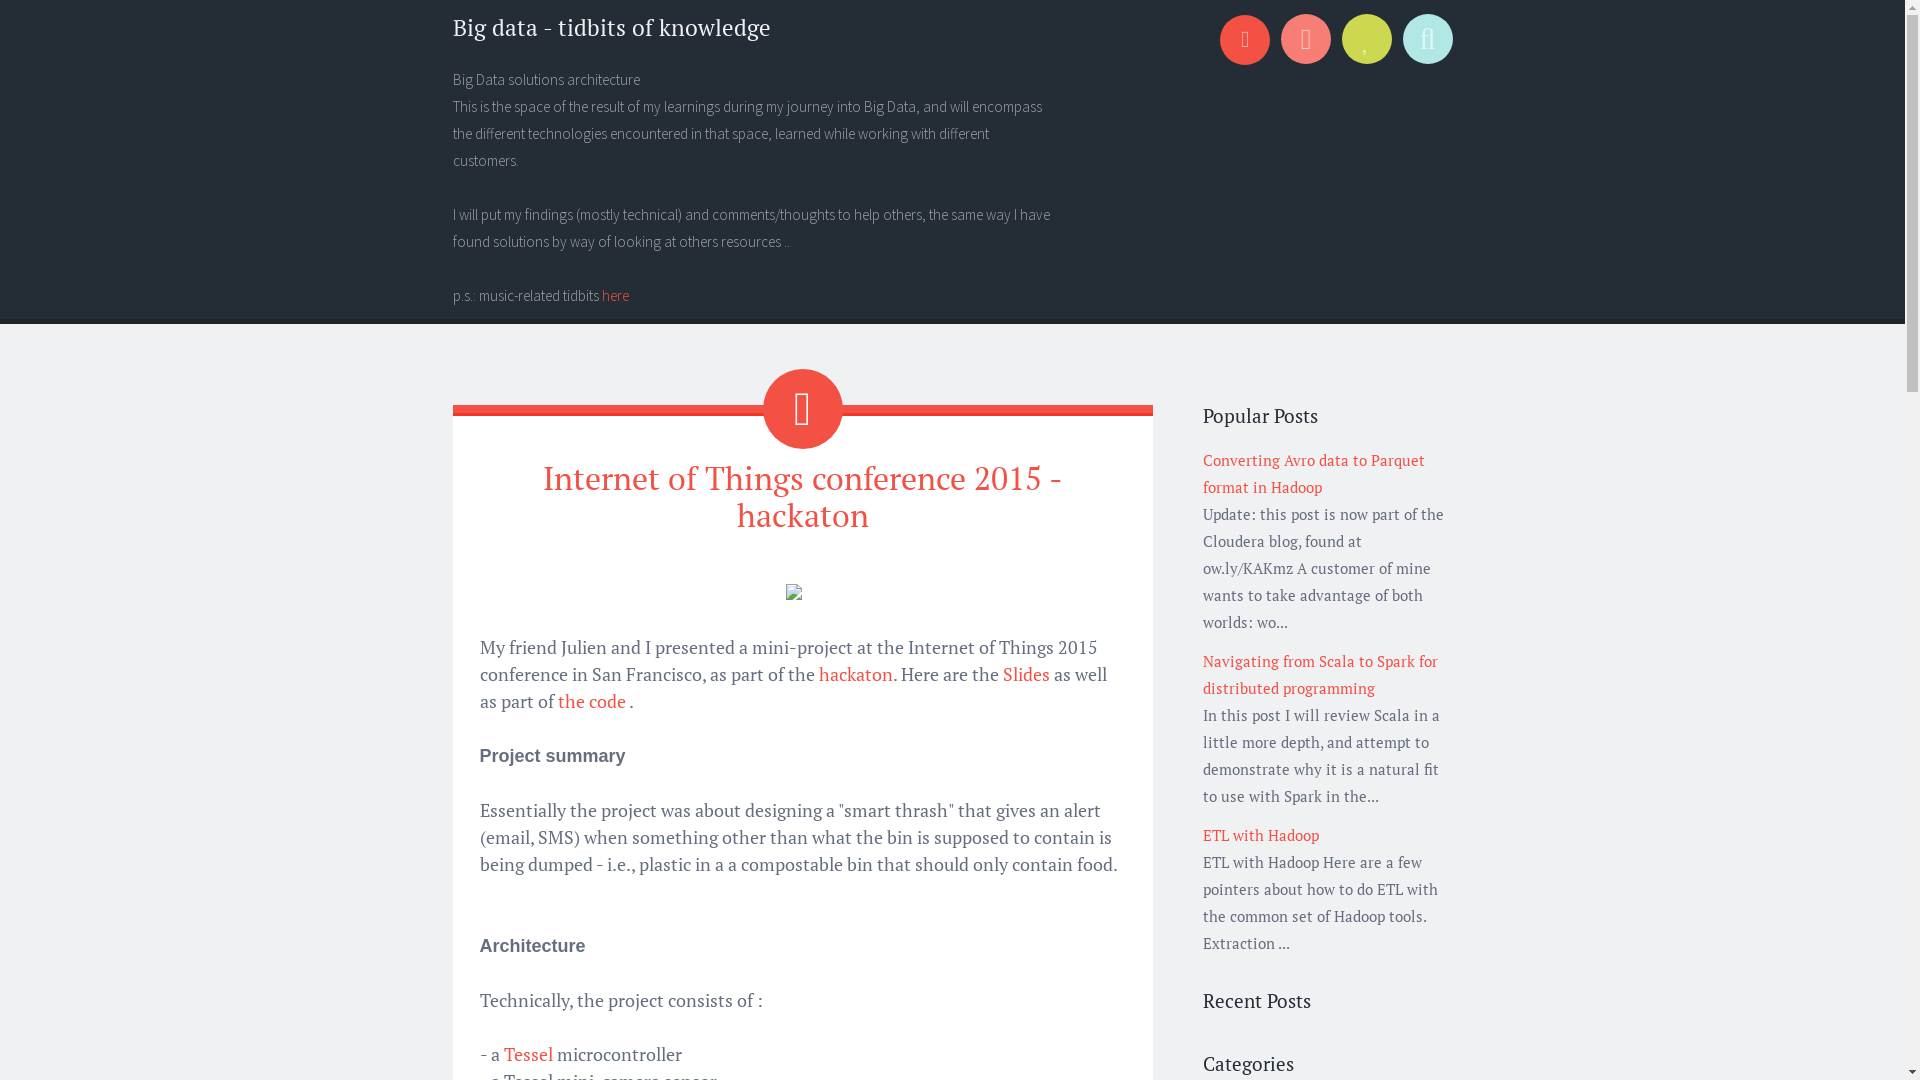 The image size is (1920, 1080). What do you see at coordinates (1320, 674) in the screenshot?
I see `Navigating from Scala to Spark for distributed programming` at bounding box center [1320, 674].